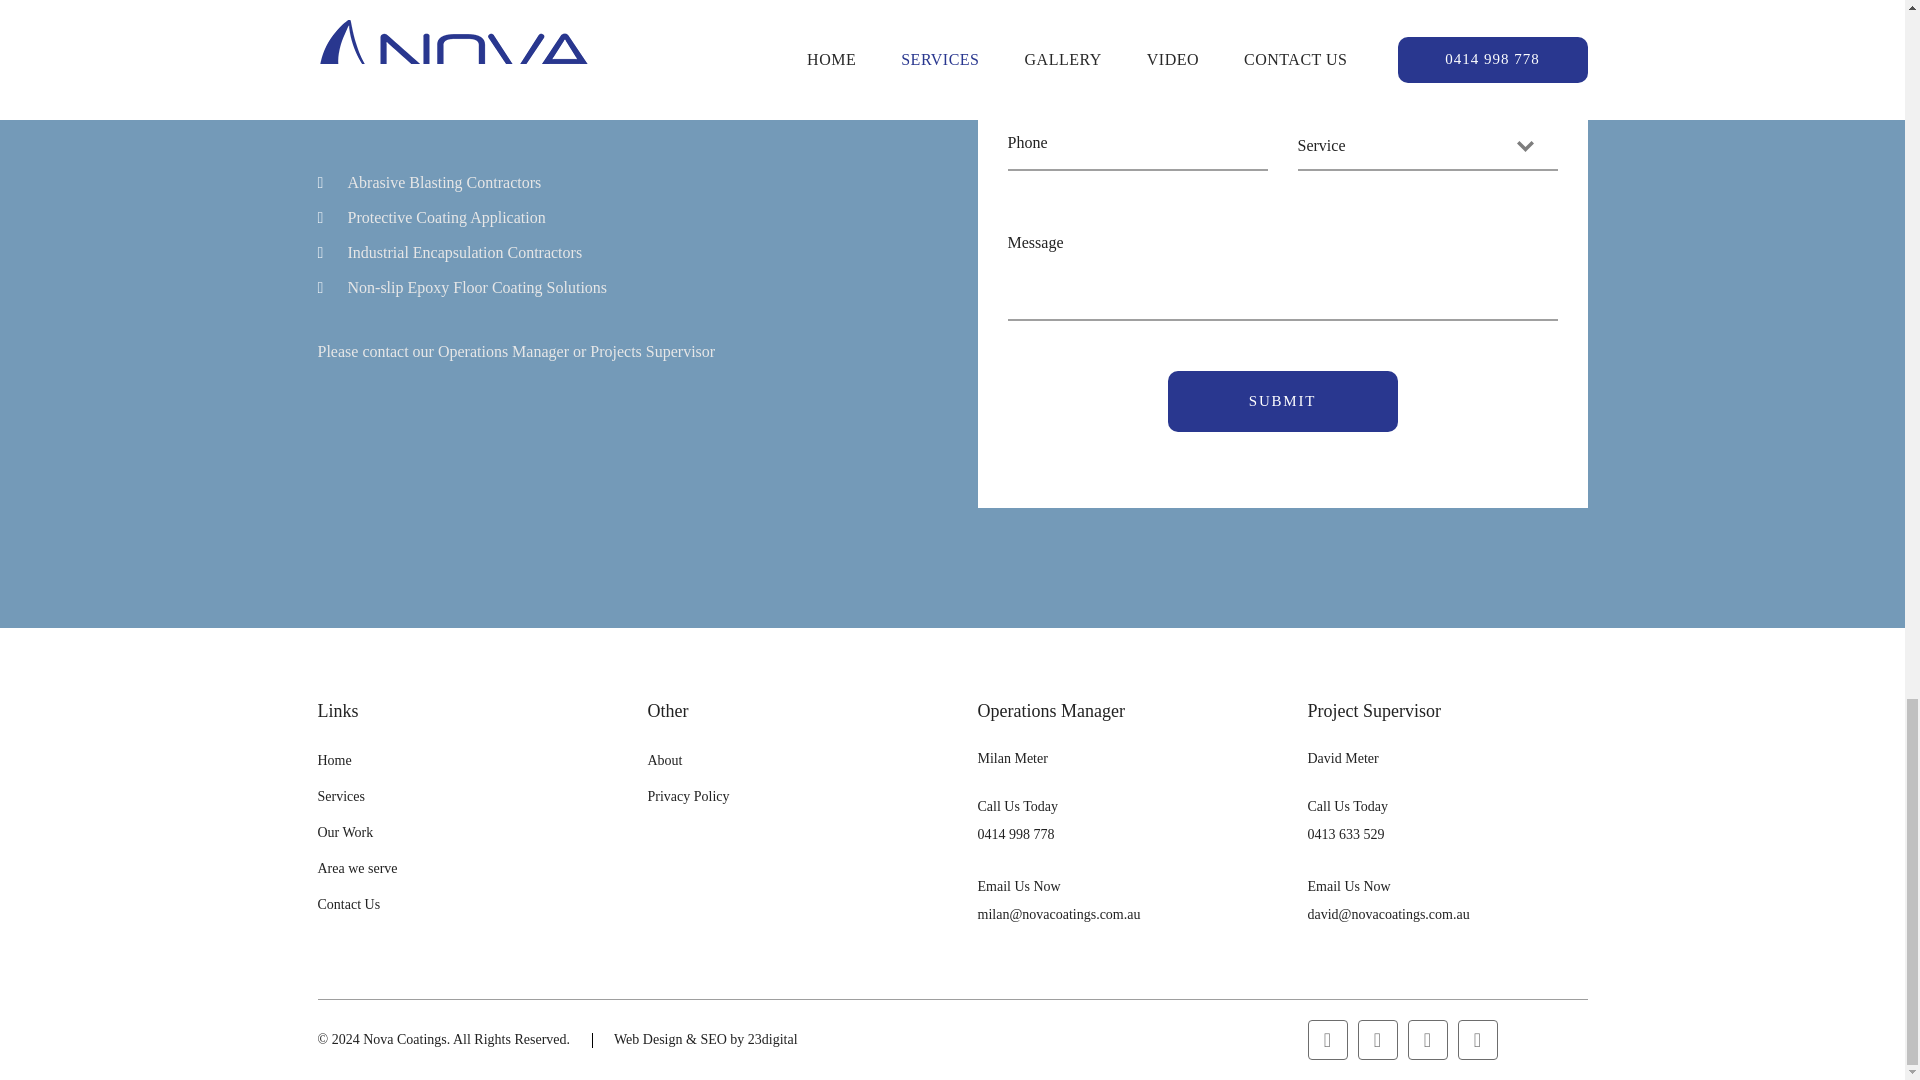  Describe the element at coordinates (1016, 834) in the screenshot. I see `0414 998 778` at that location.